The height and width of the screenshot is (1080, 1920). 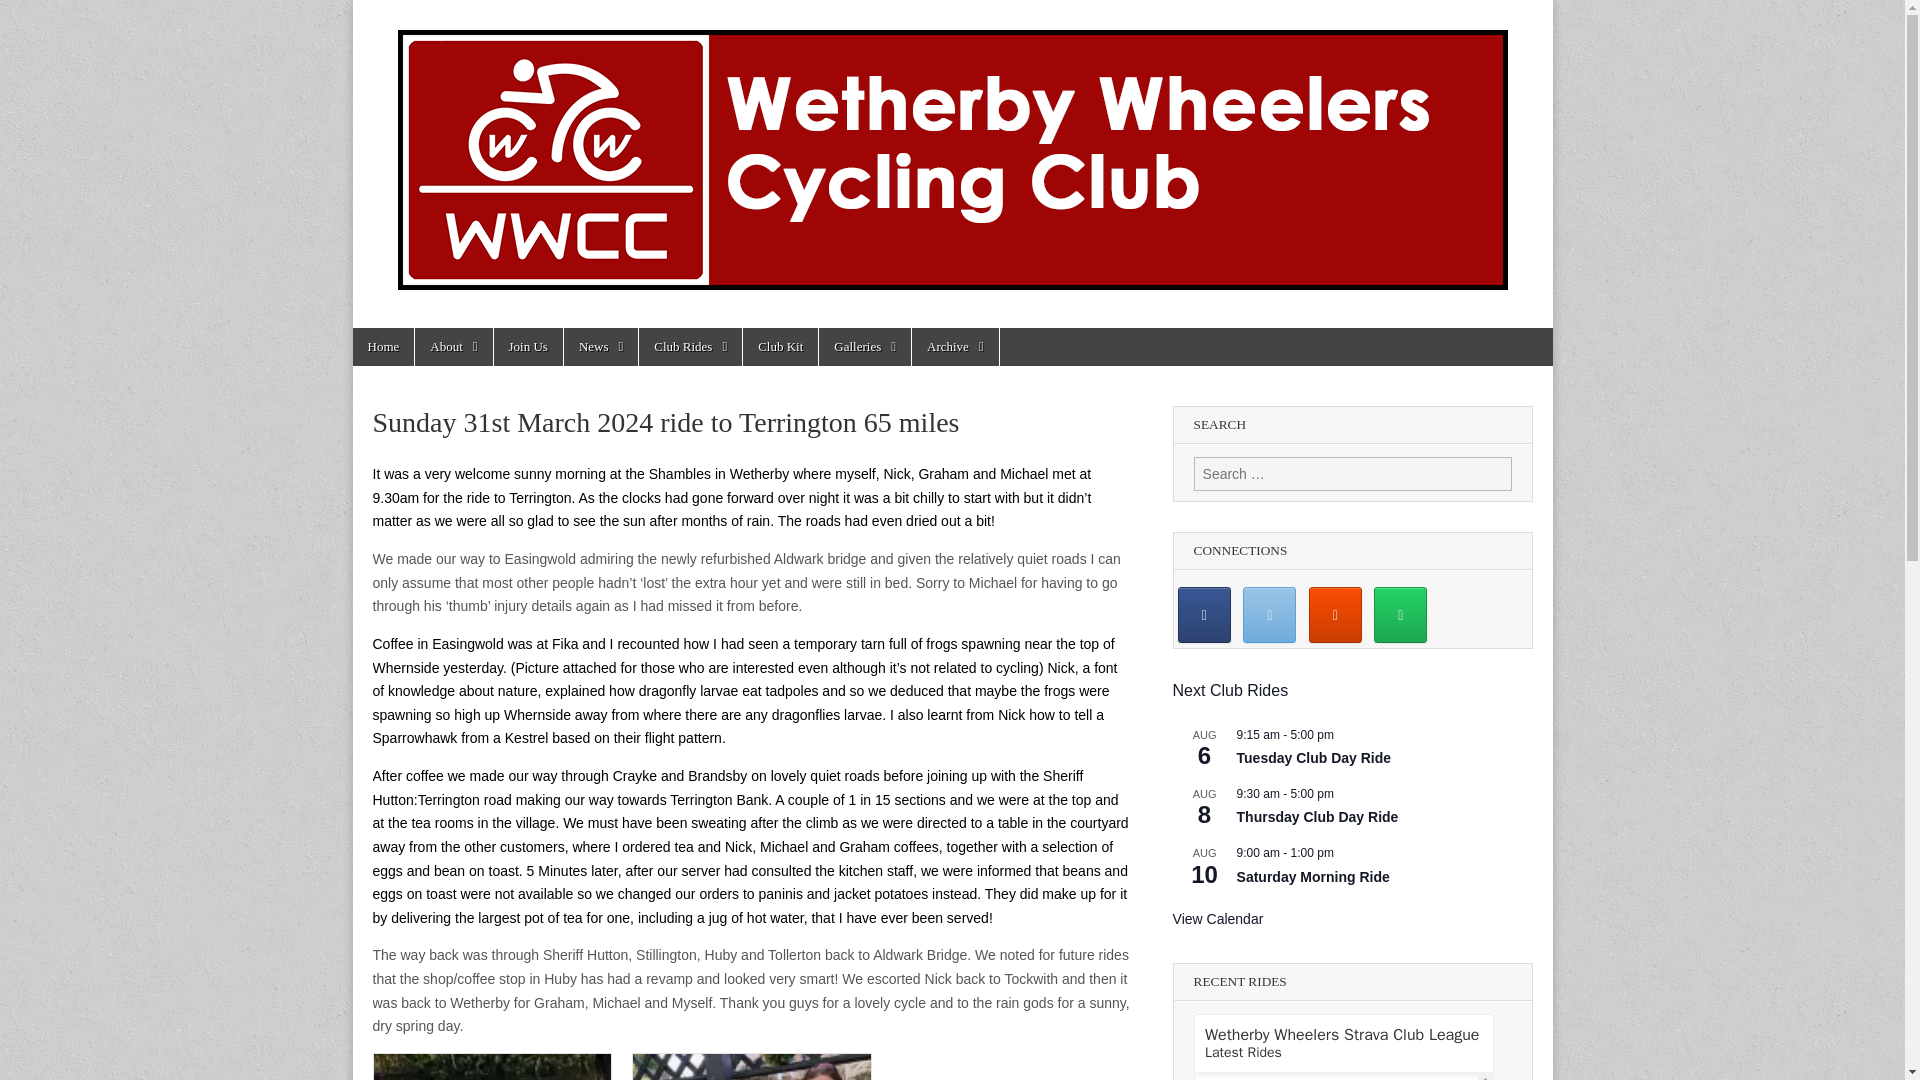 What do you see at coordinates (690, 347) in the screenshot?
I see `Club Rides` at bounding box center [690, 347].